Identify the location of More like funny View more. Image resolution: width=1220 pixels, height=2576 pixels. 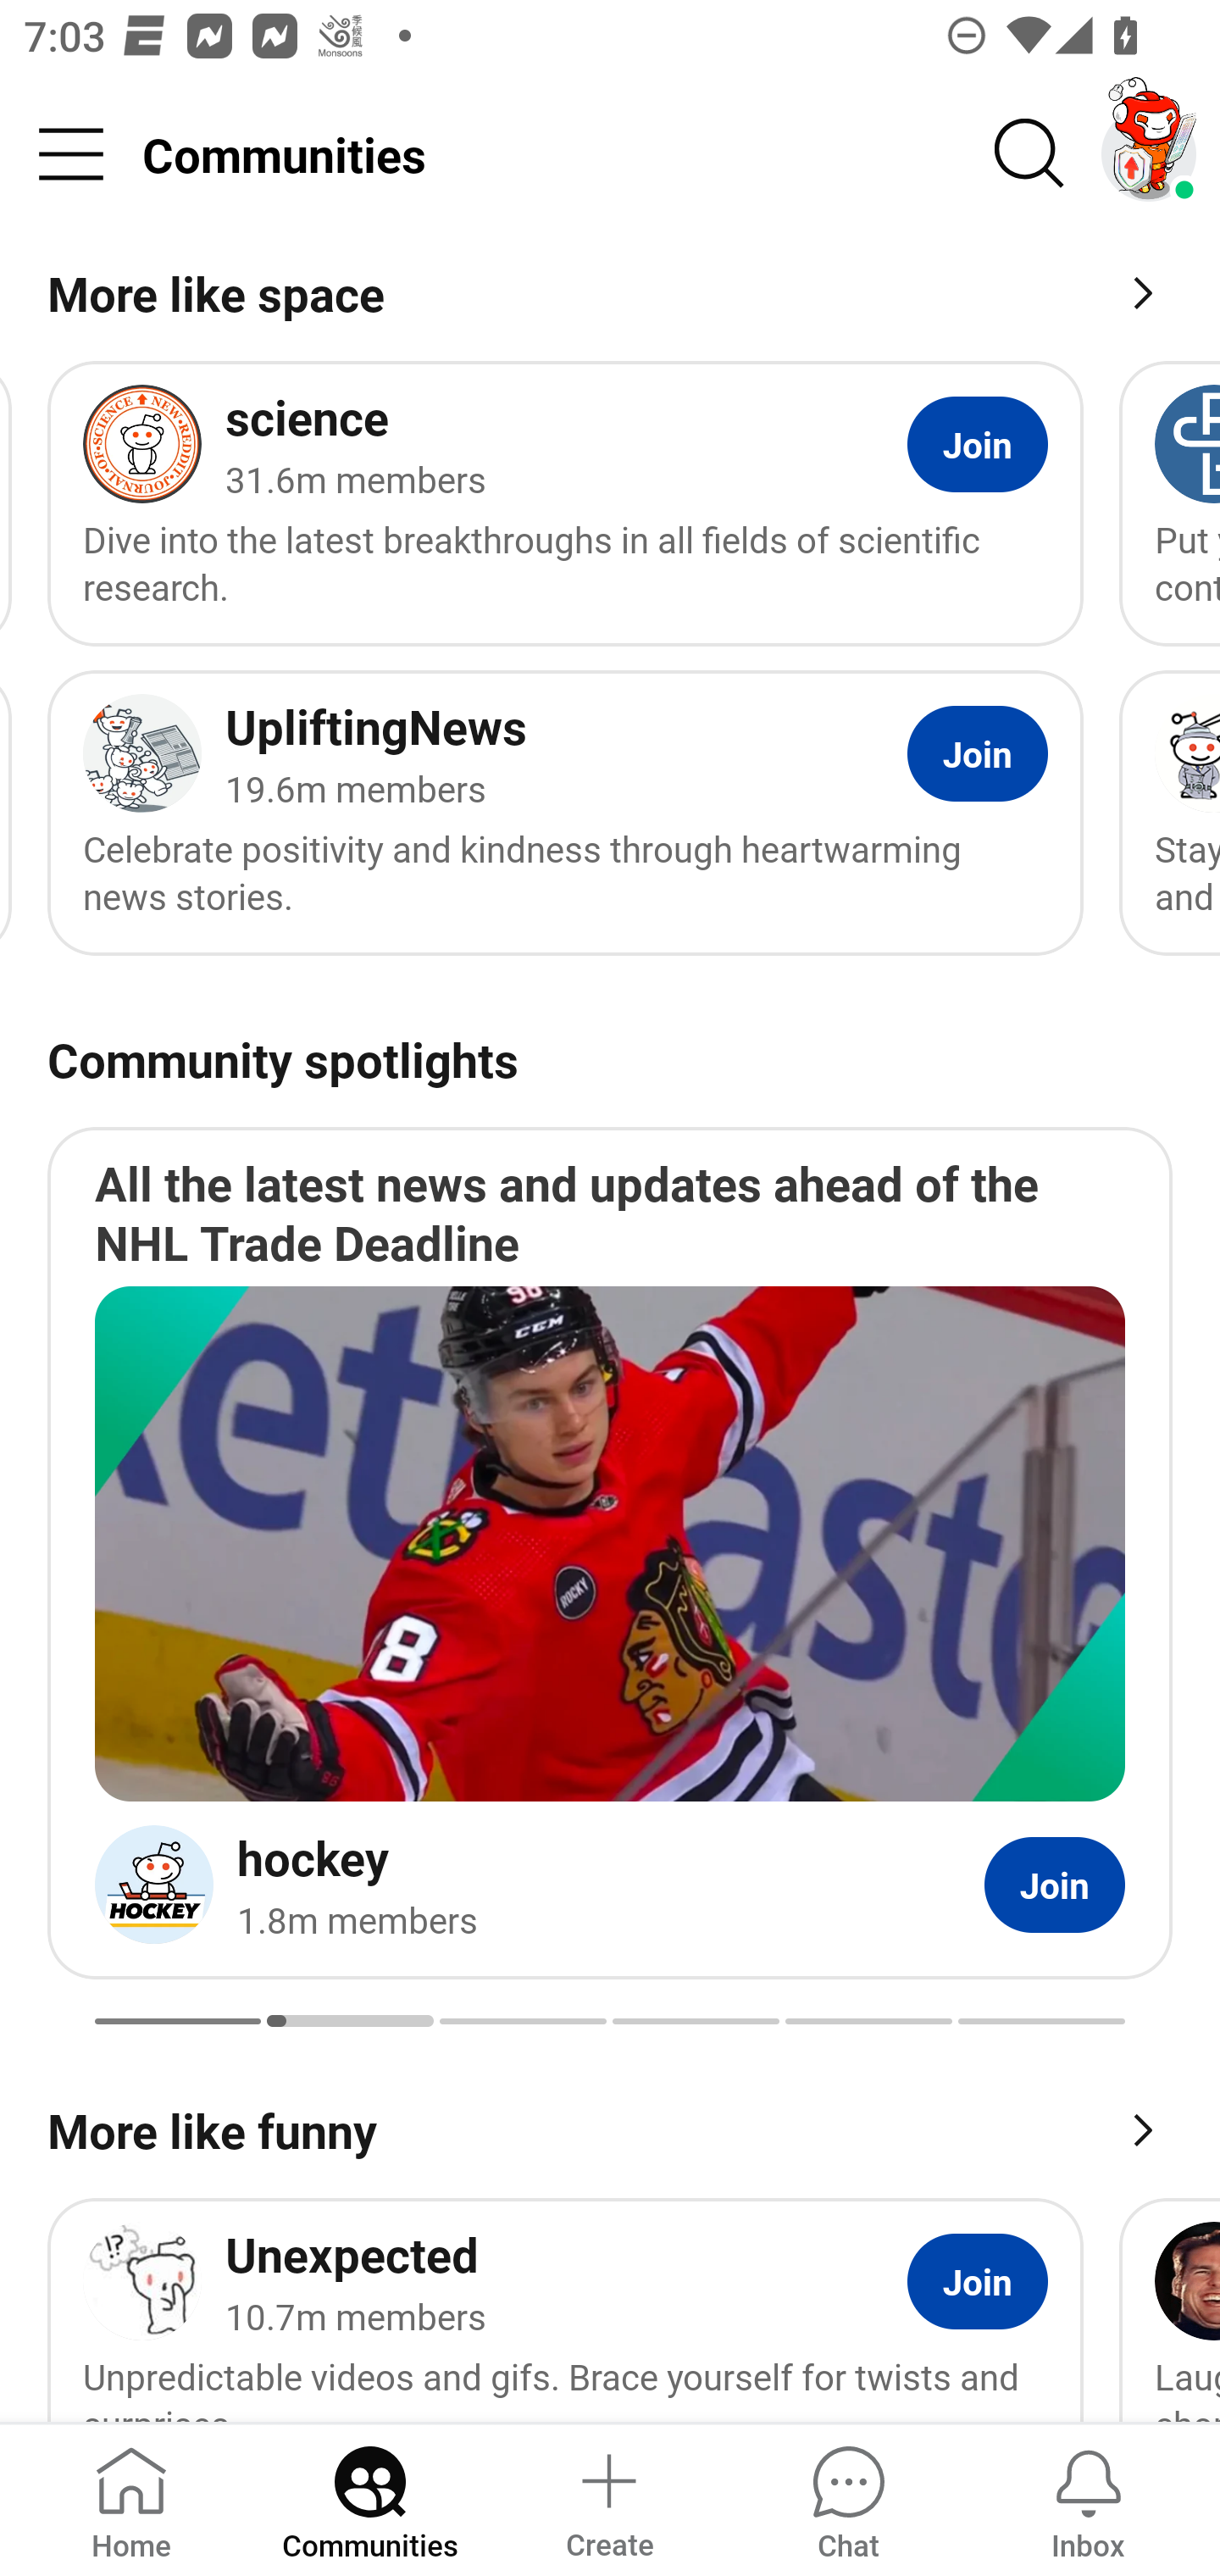
(610, 2127).